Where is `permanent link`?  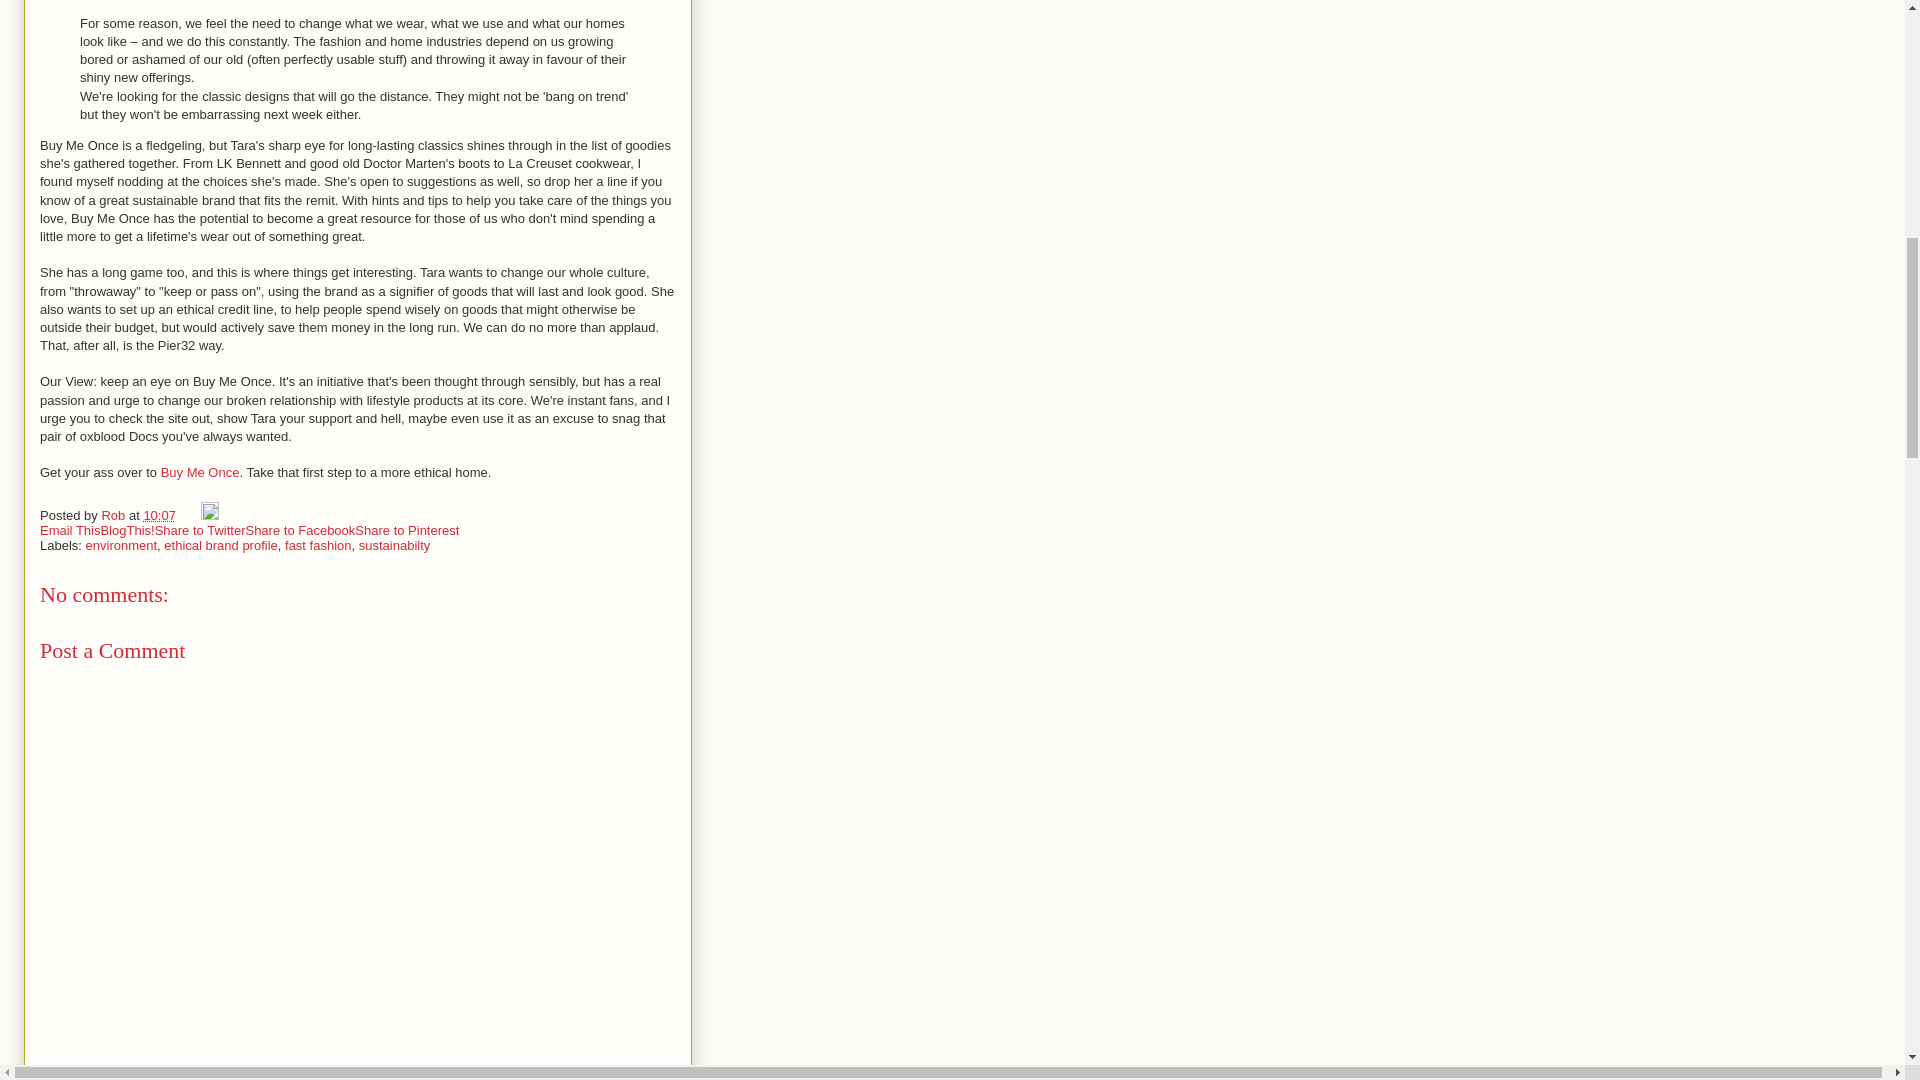 permanent link is located at coordinates (159, 514).